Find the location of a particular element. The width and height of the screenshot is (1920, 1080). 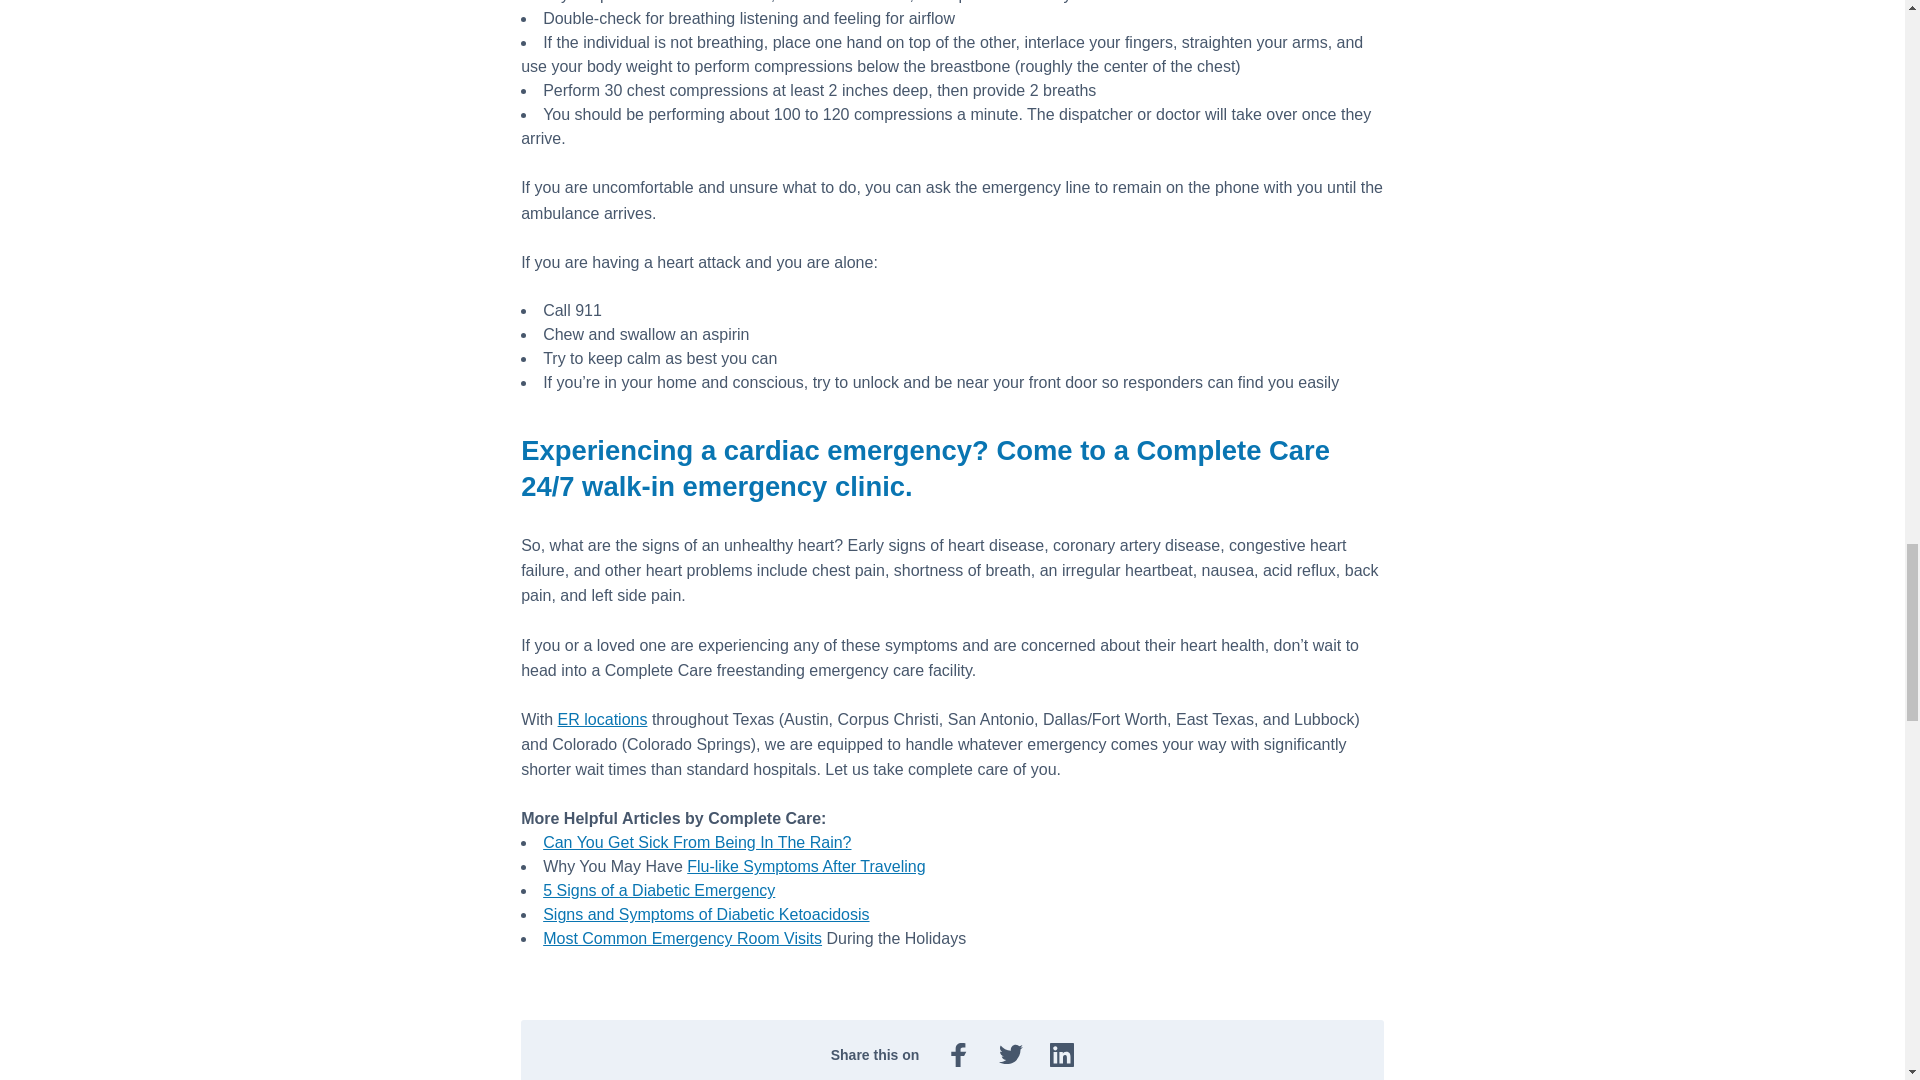

ER locations is located at coordinates (603, 718).